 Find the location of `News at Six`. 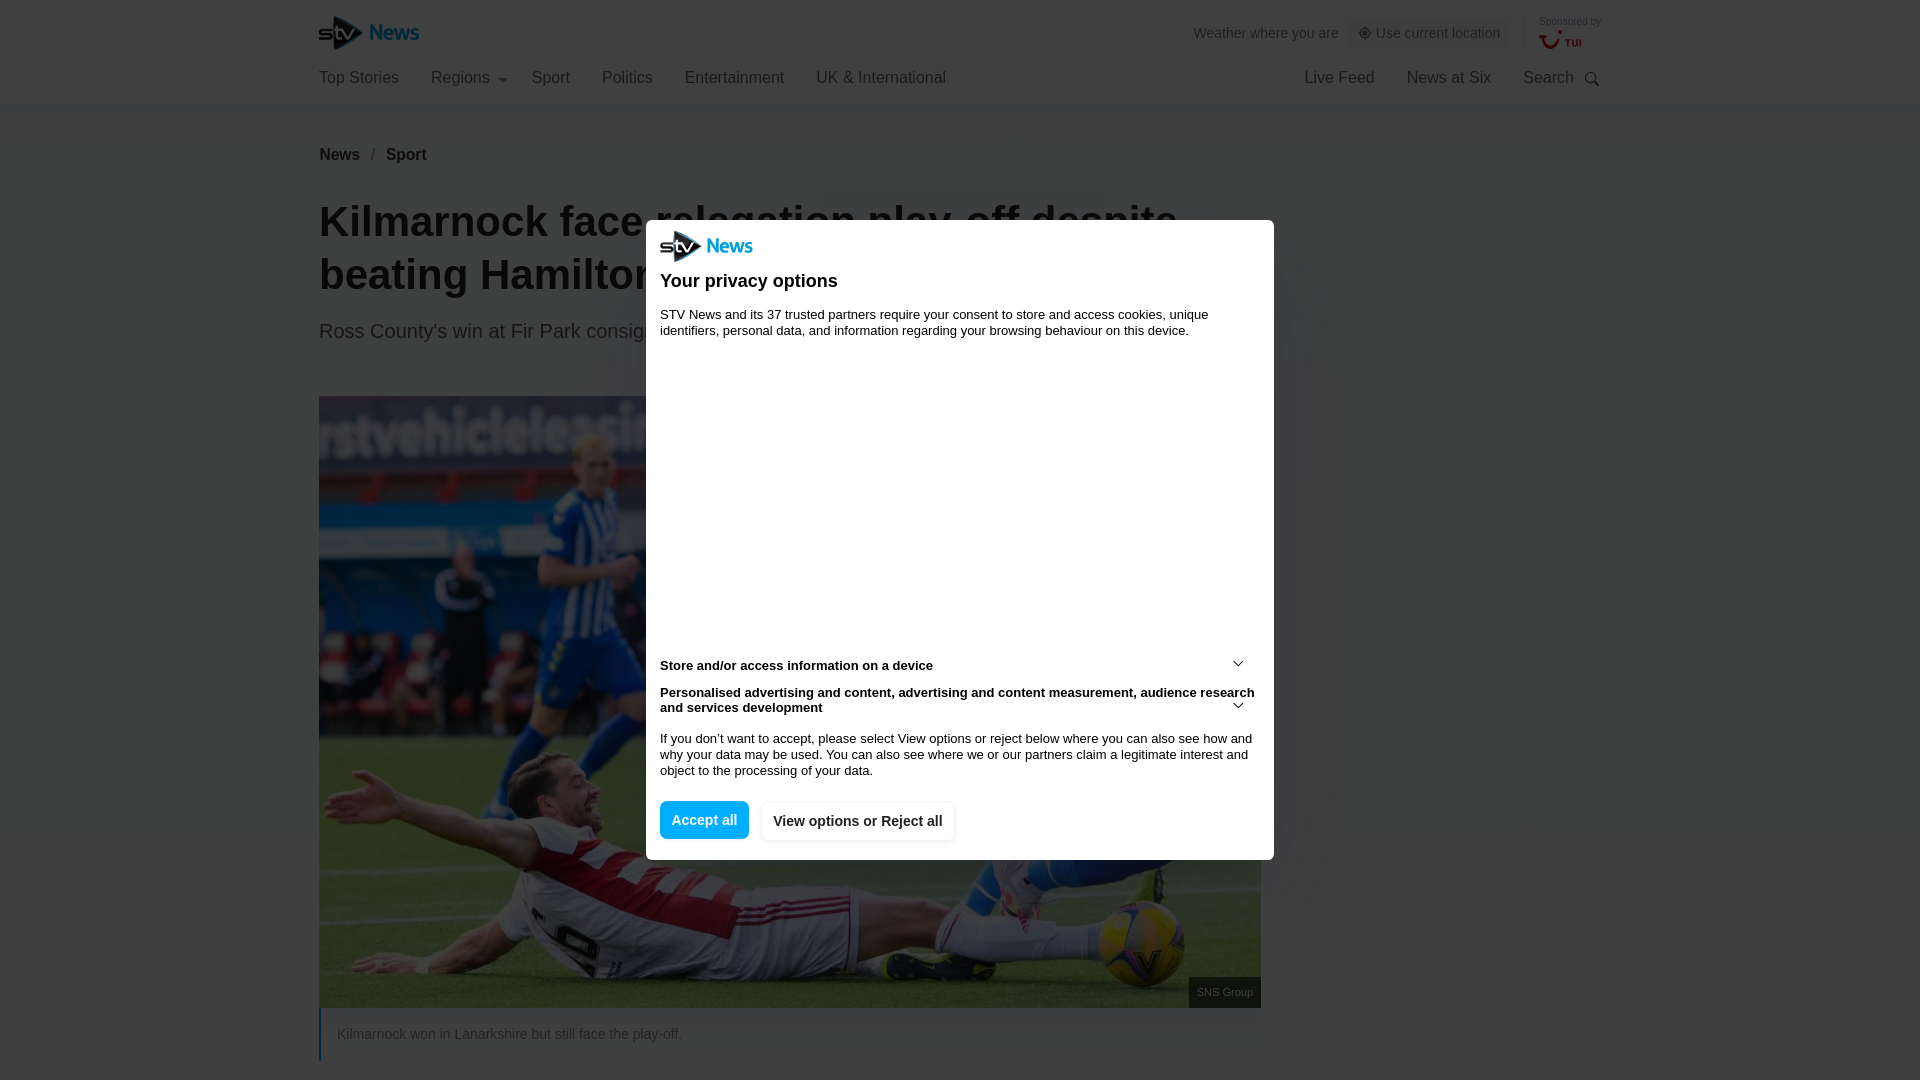

News at Six is located at coordinates (1449, 76).